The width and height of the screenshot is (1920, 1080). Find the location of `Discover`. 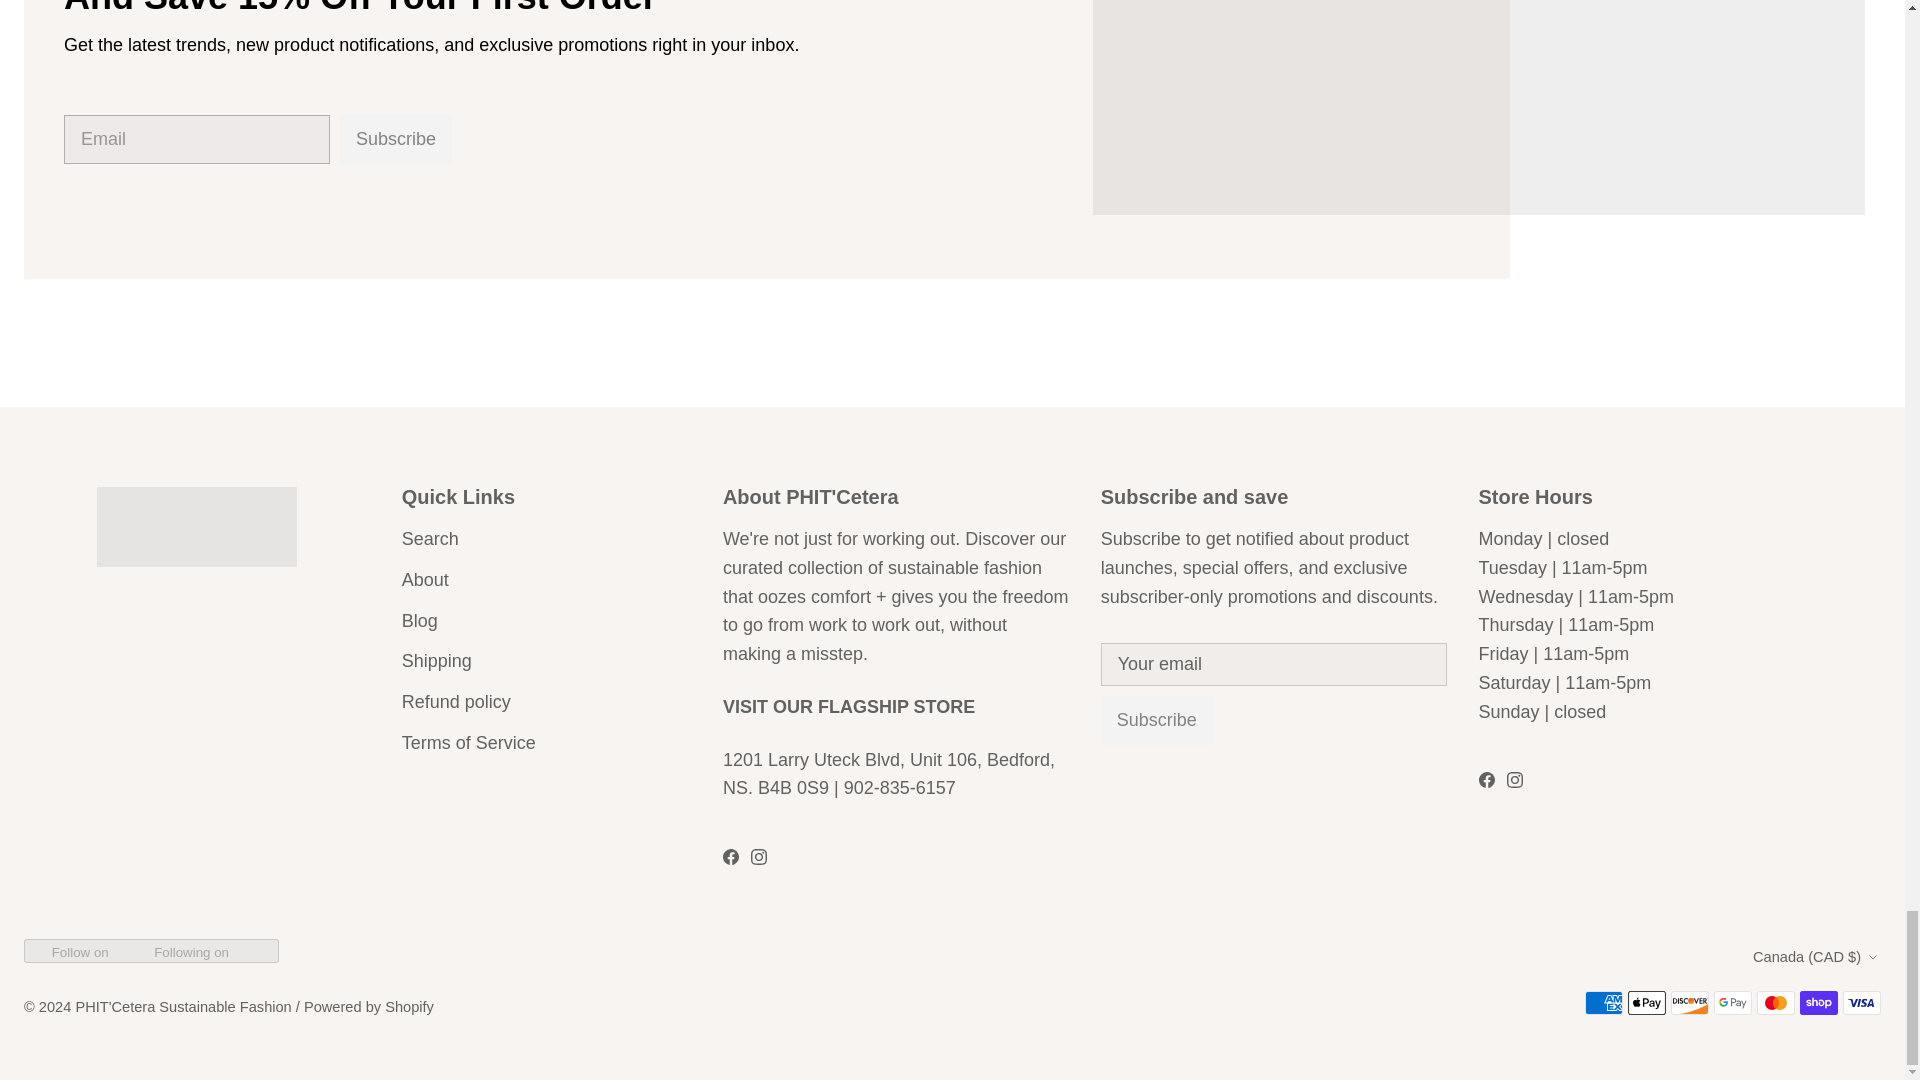

Discover is located at coordinates (1689, 1003).